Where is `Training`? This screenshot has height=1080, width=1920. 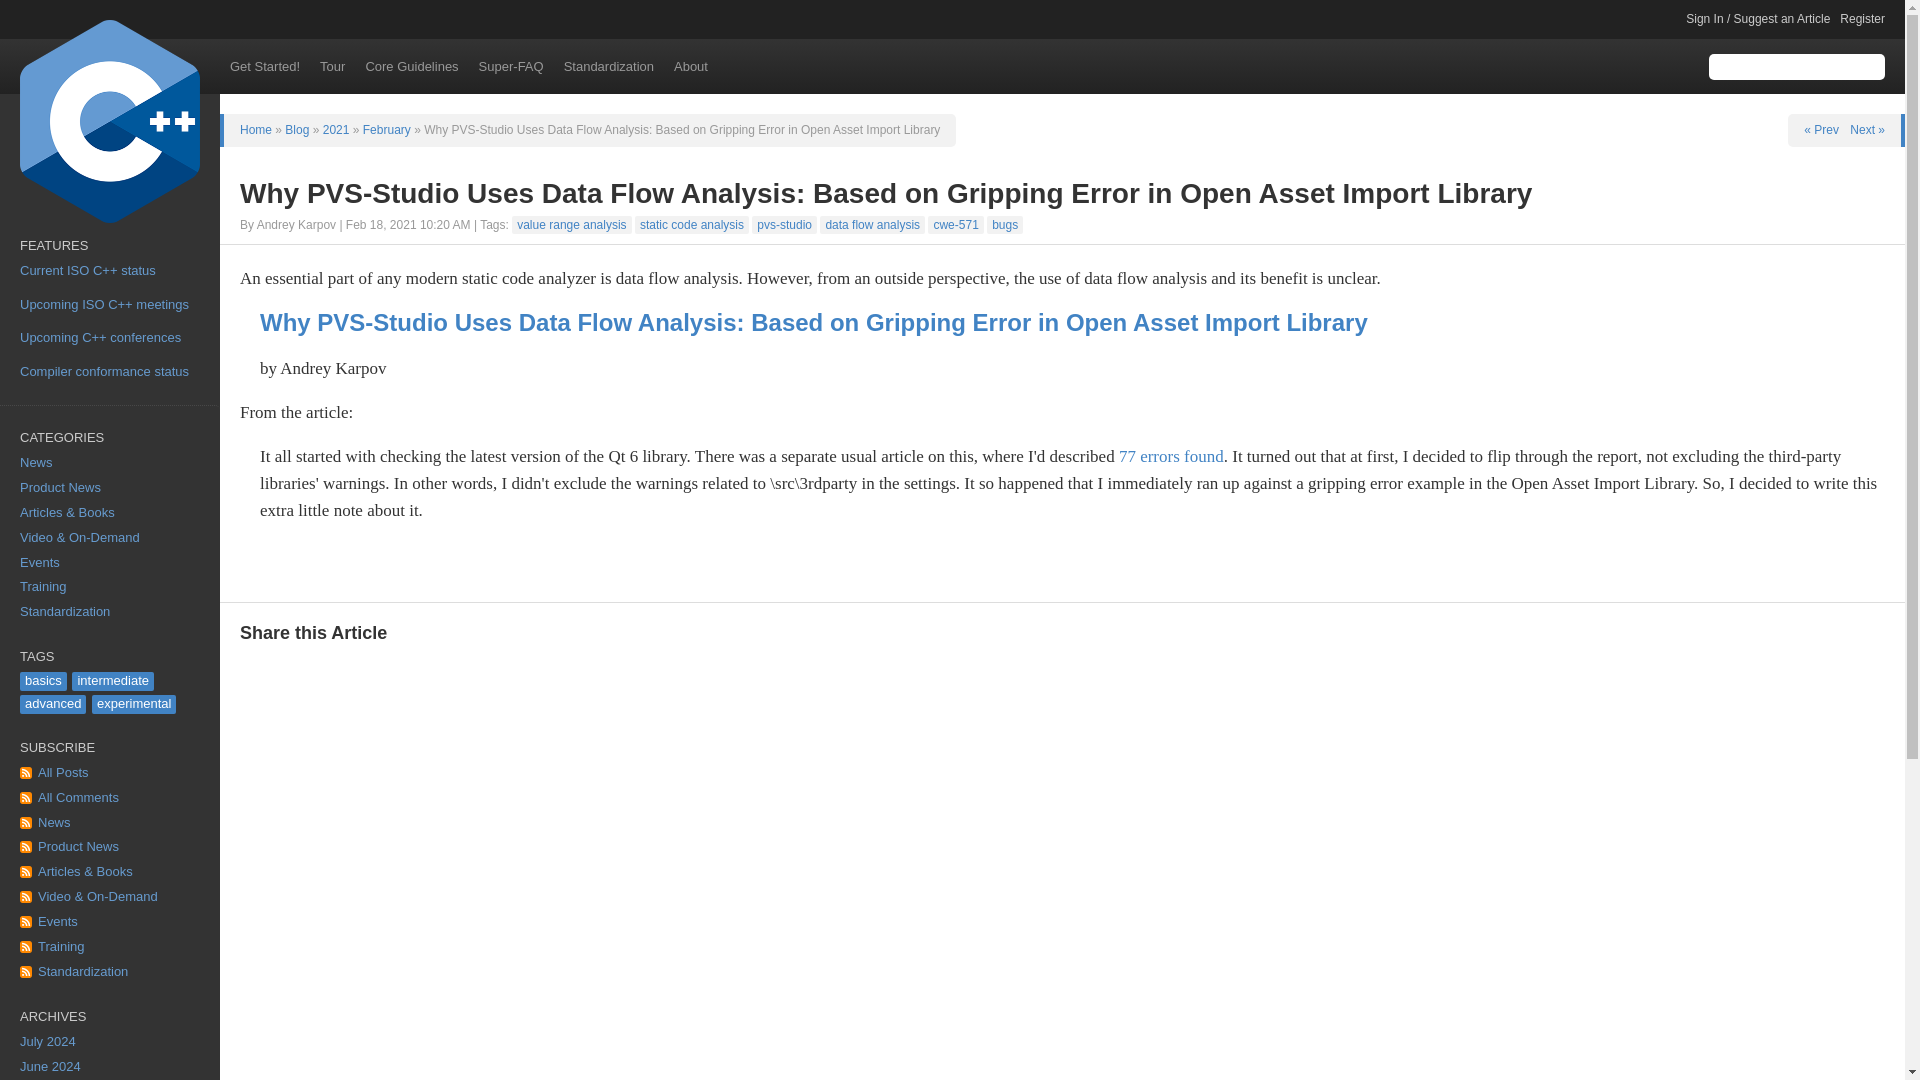 Training is located at coordinates (110, 948).